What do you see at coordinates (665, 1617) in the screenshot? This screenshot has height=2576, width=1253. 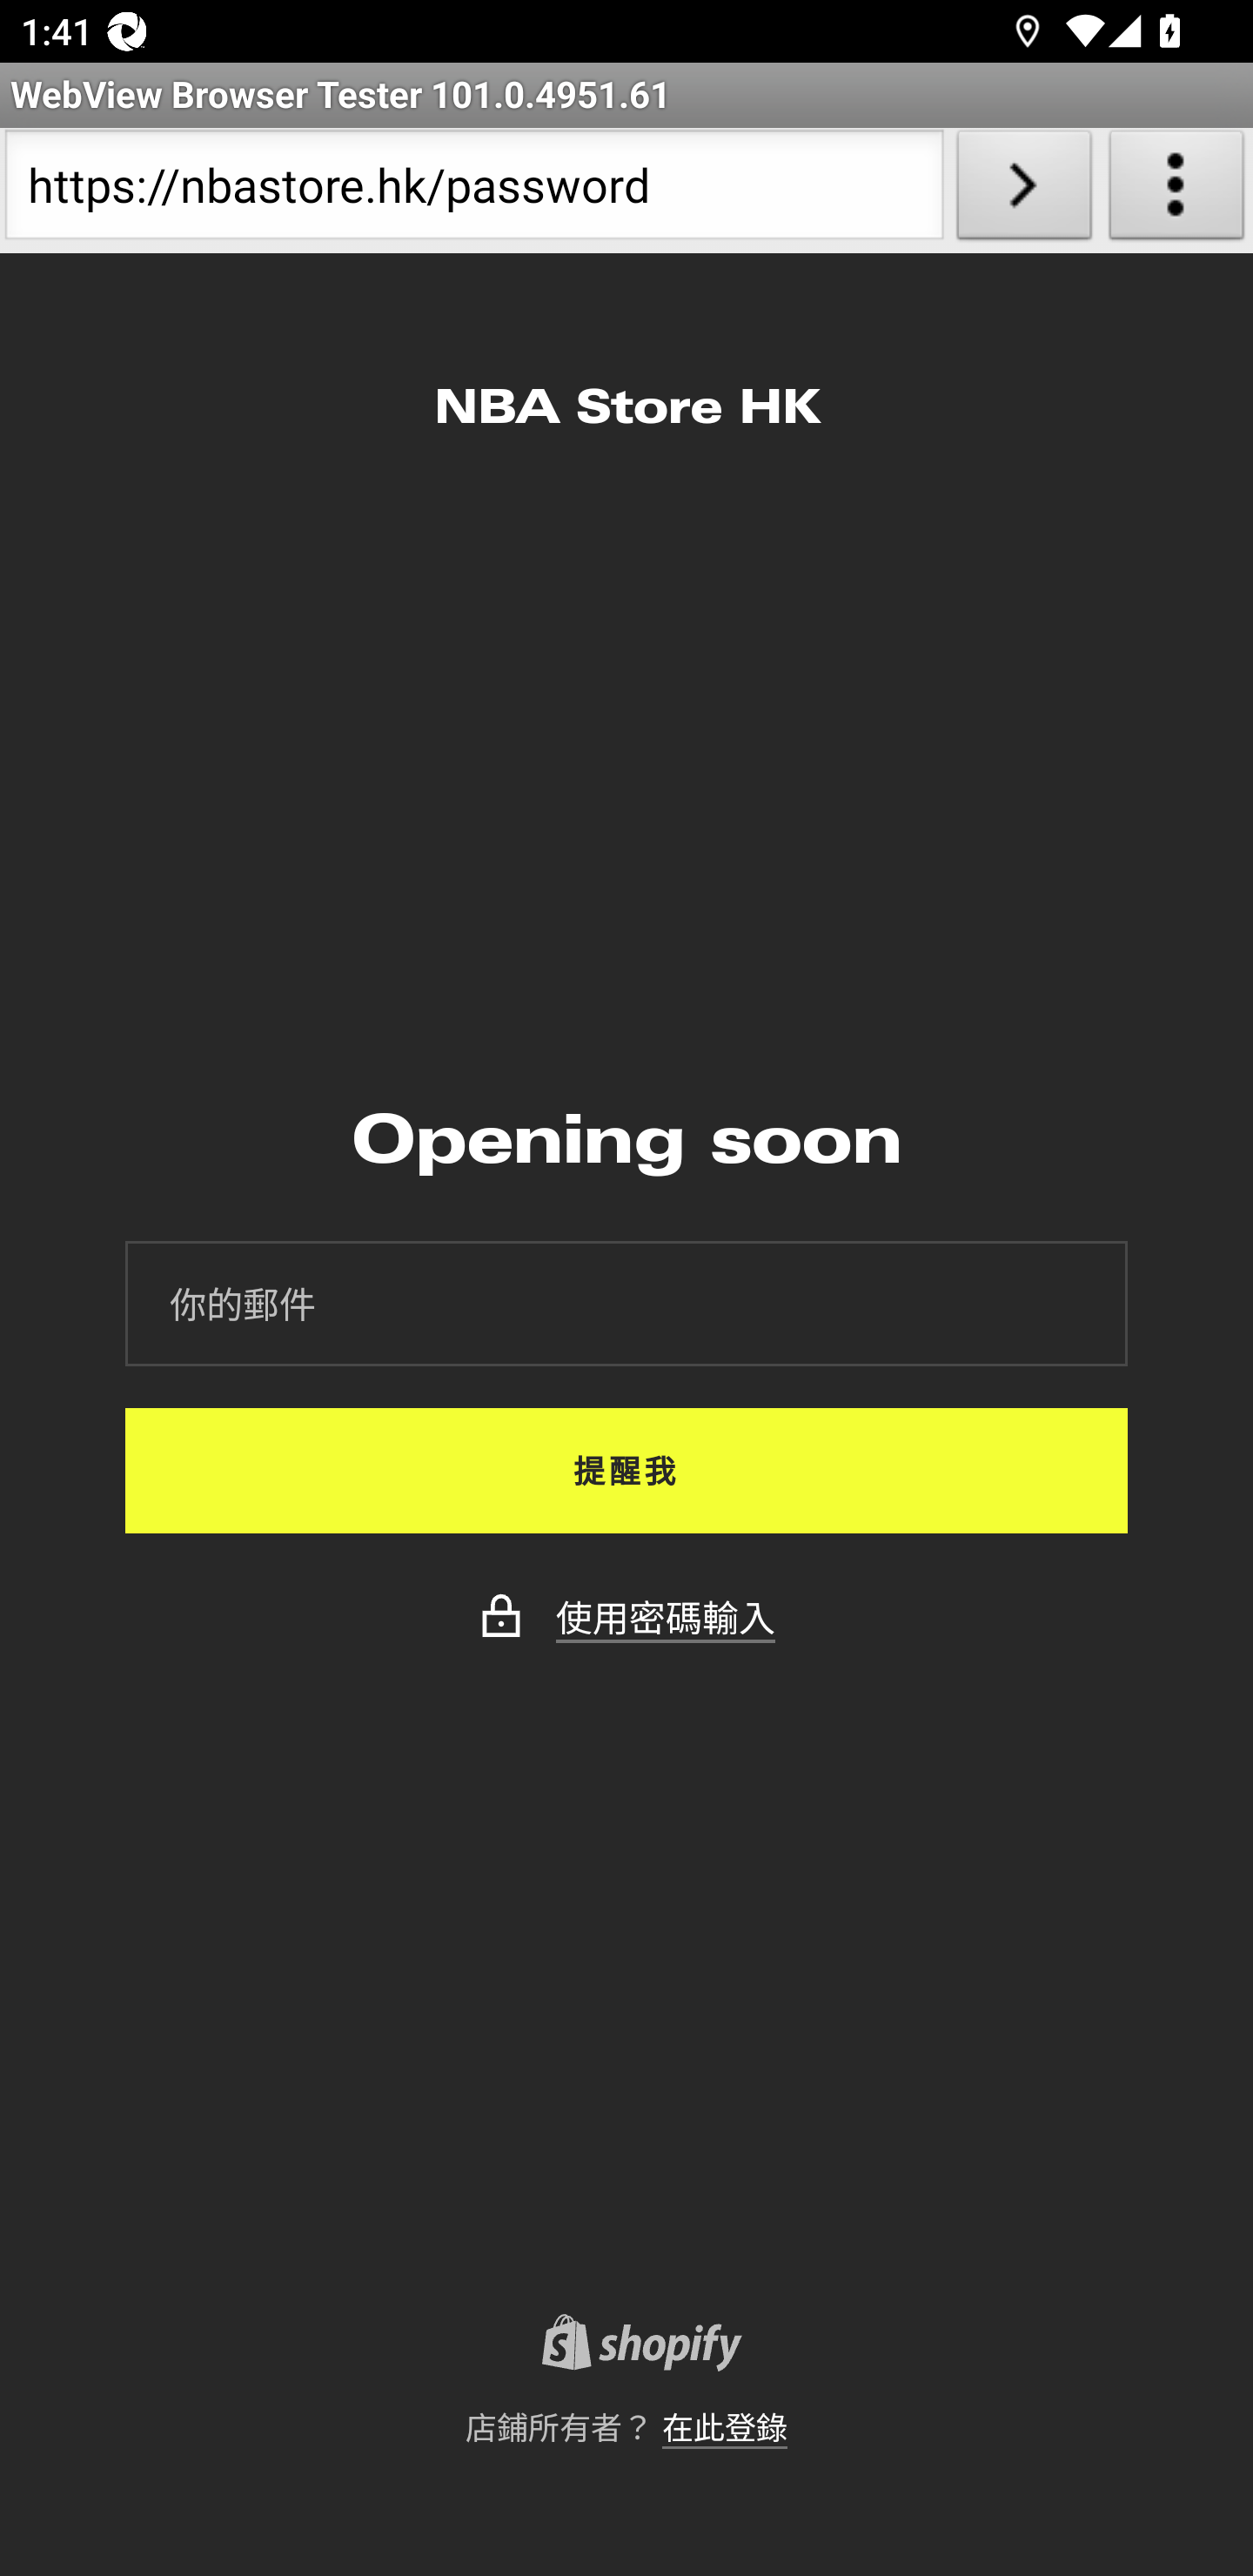 I see `使用密碼輸入` at bounding box center [665, 1617].